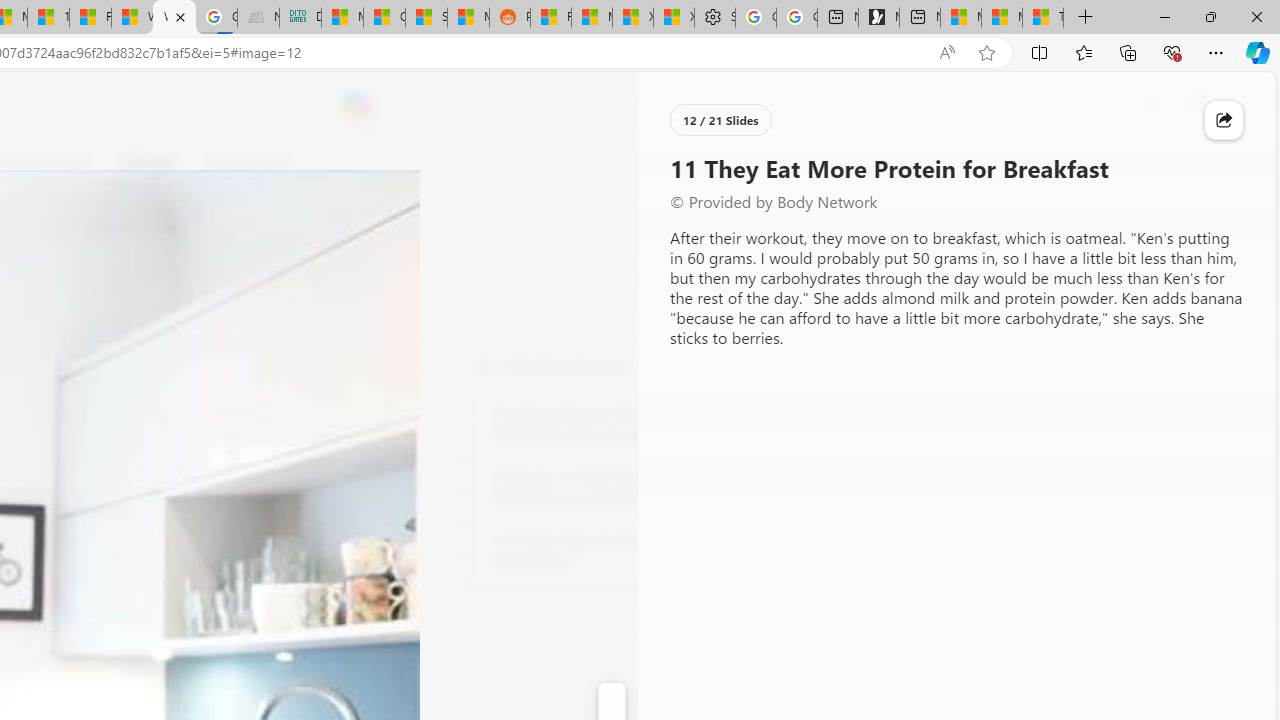  Describe the element at coordinates (604, 550) in the screenshot. I see `12 Proven Ways To Increase Your Metabolism` at that location.